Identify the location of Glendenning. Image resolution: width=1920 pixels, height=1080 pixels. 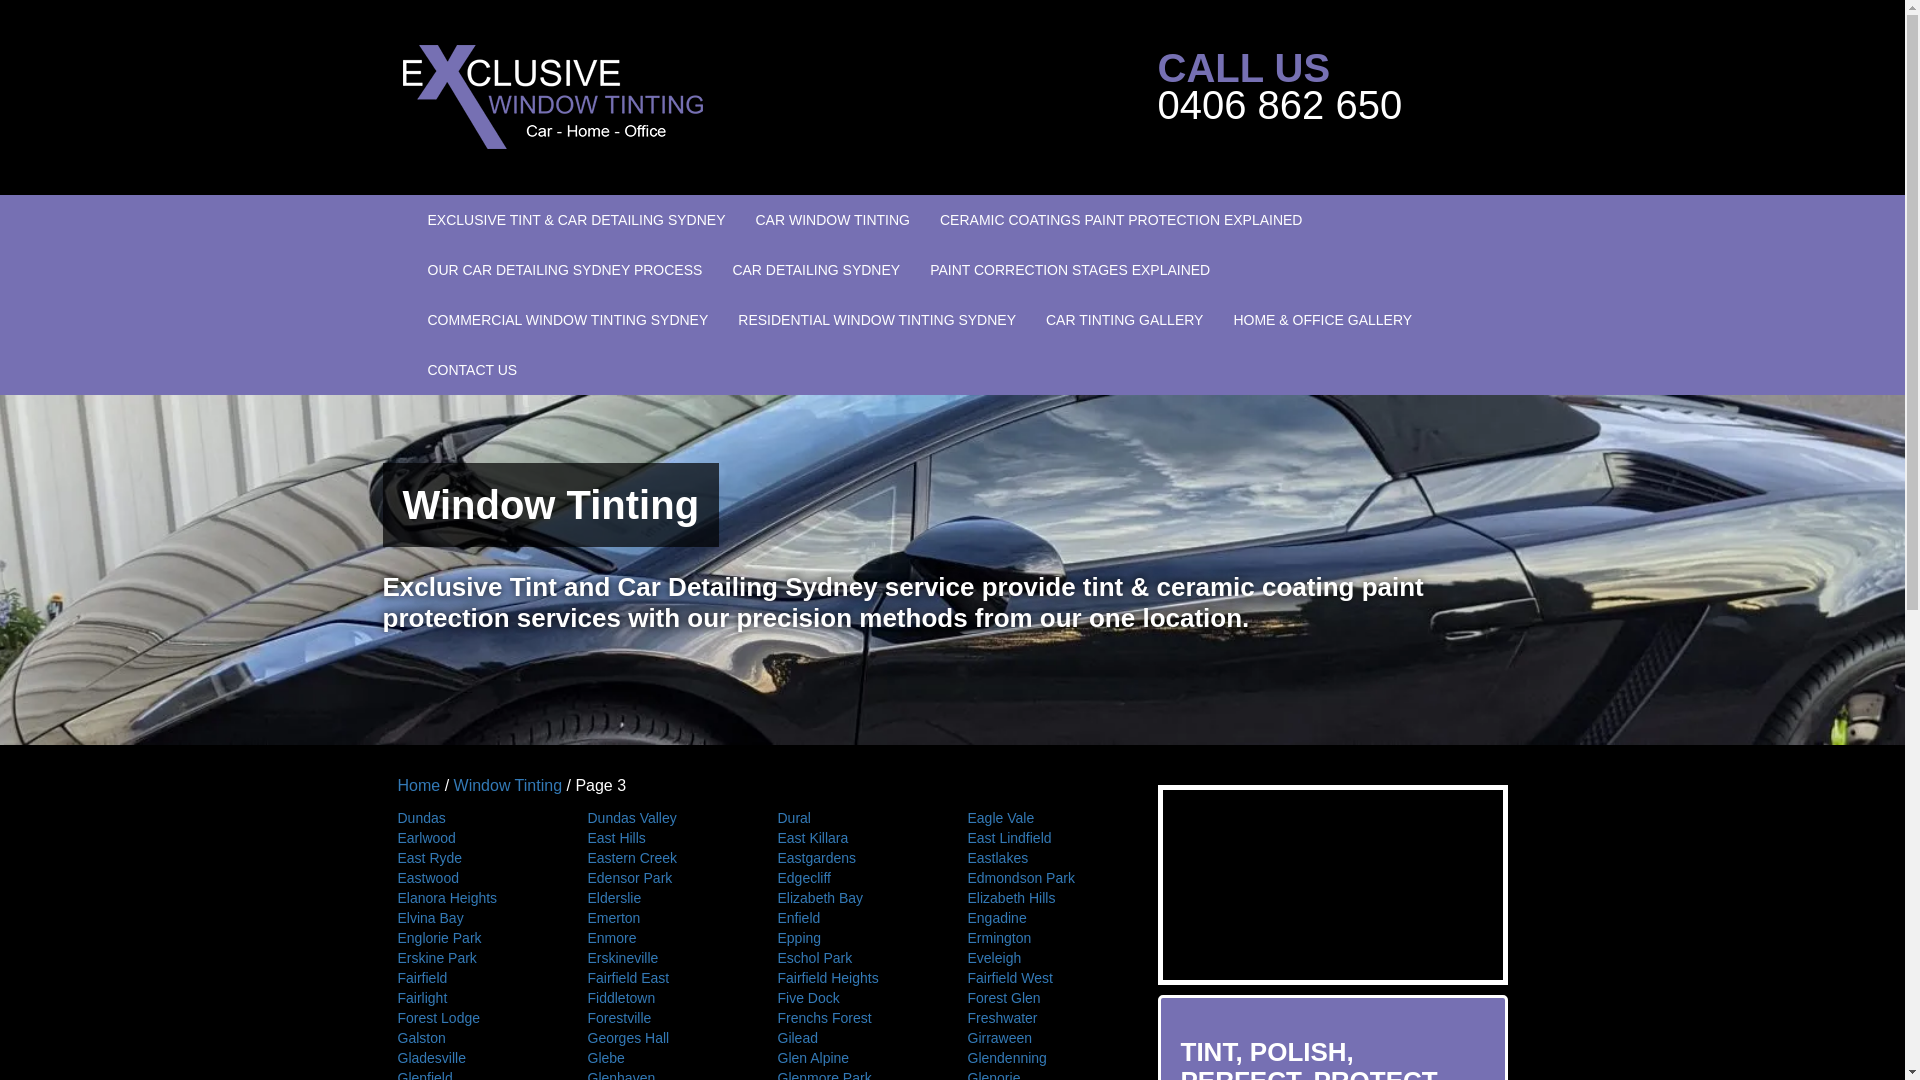
(1047, 1058).